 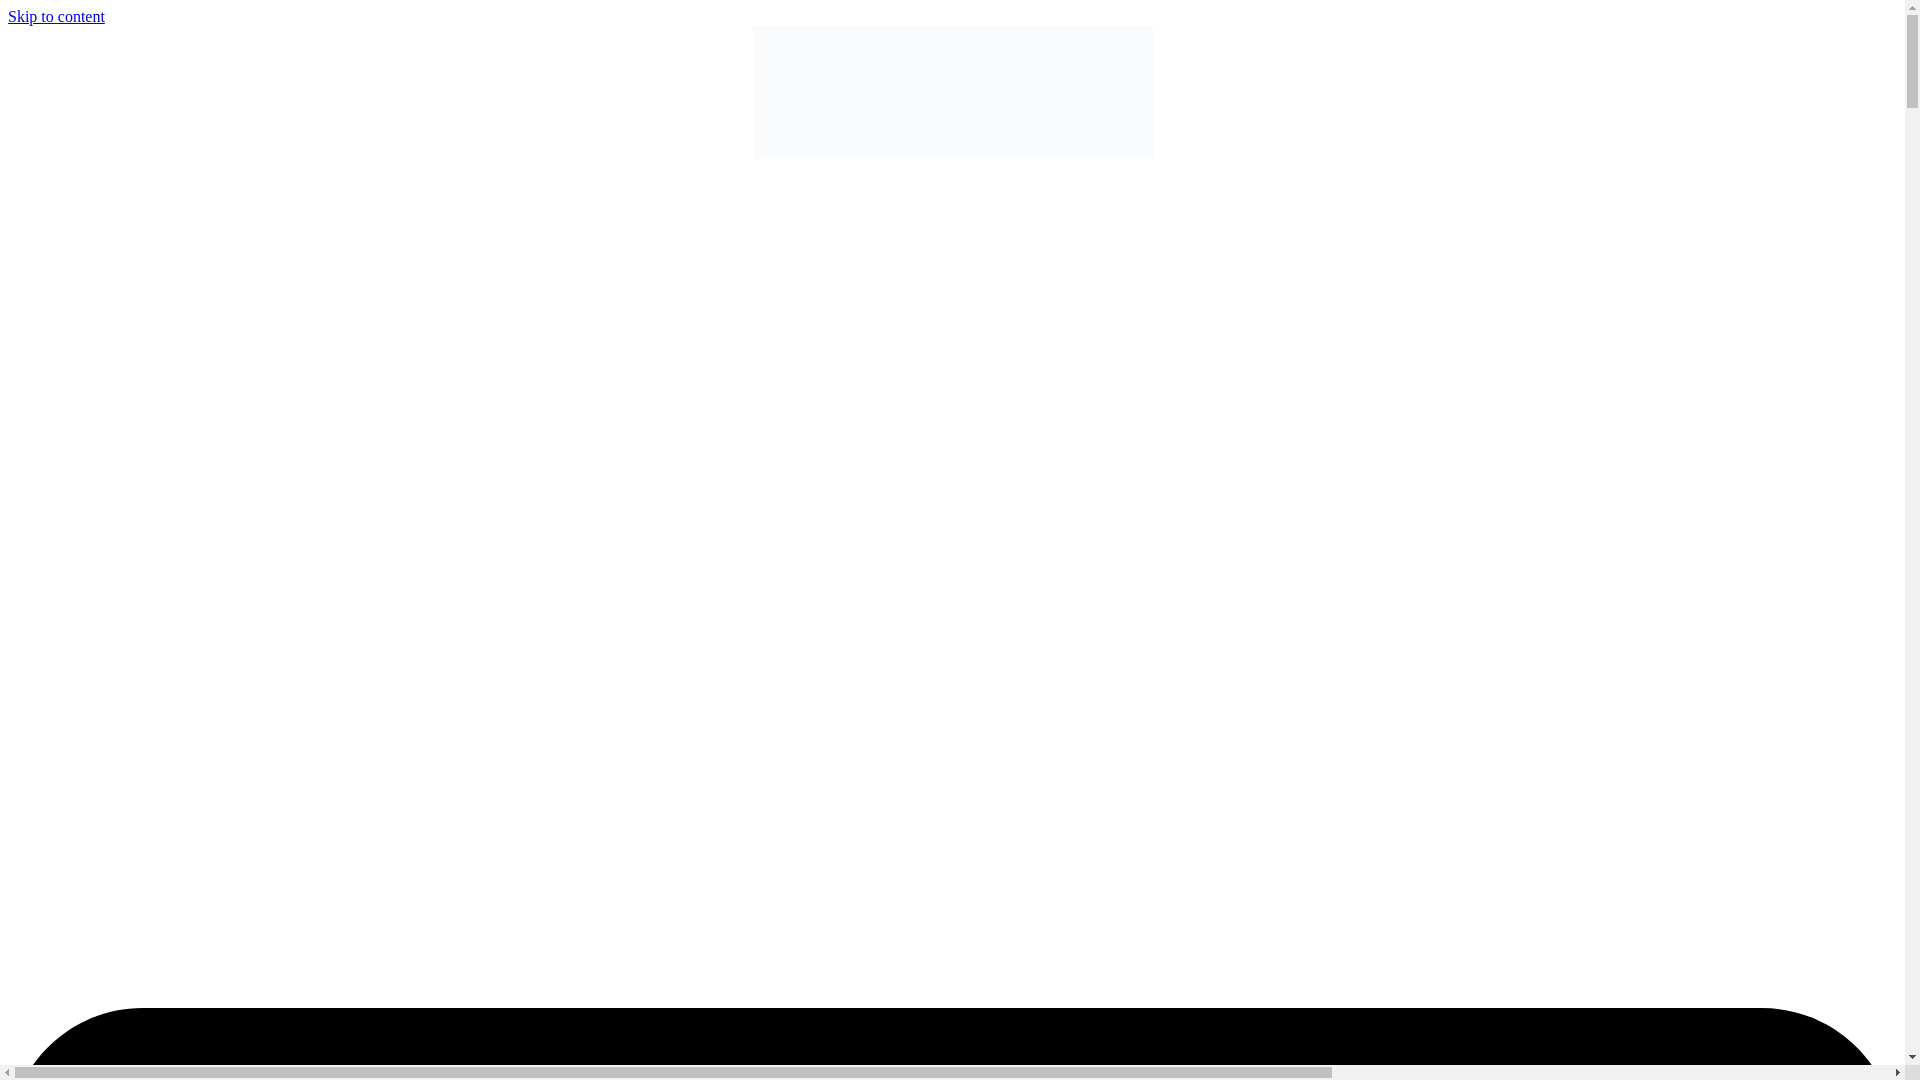 I want to click on Skip to content, so click(x=56, y=16).